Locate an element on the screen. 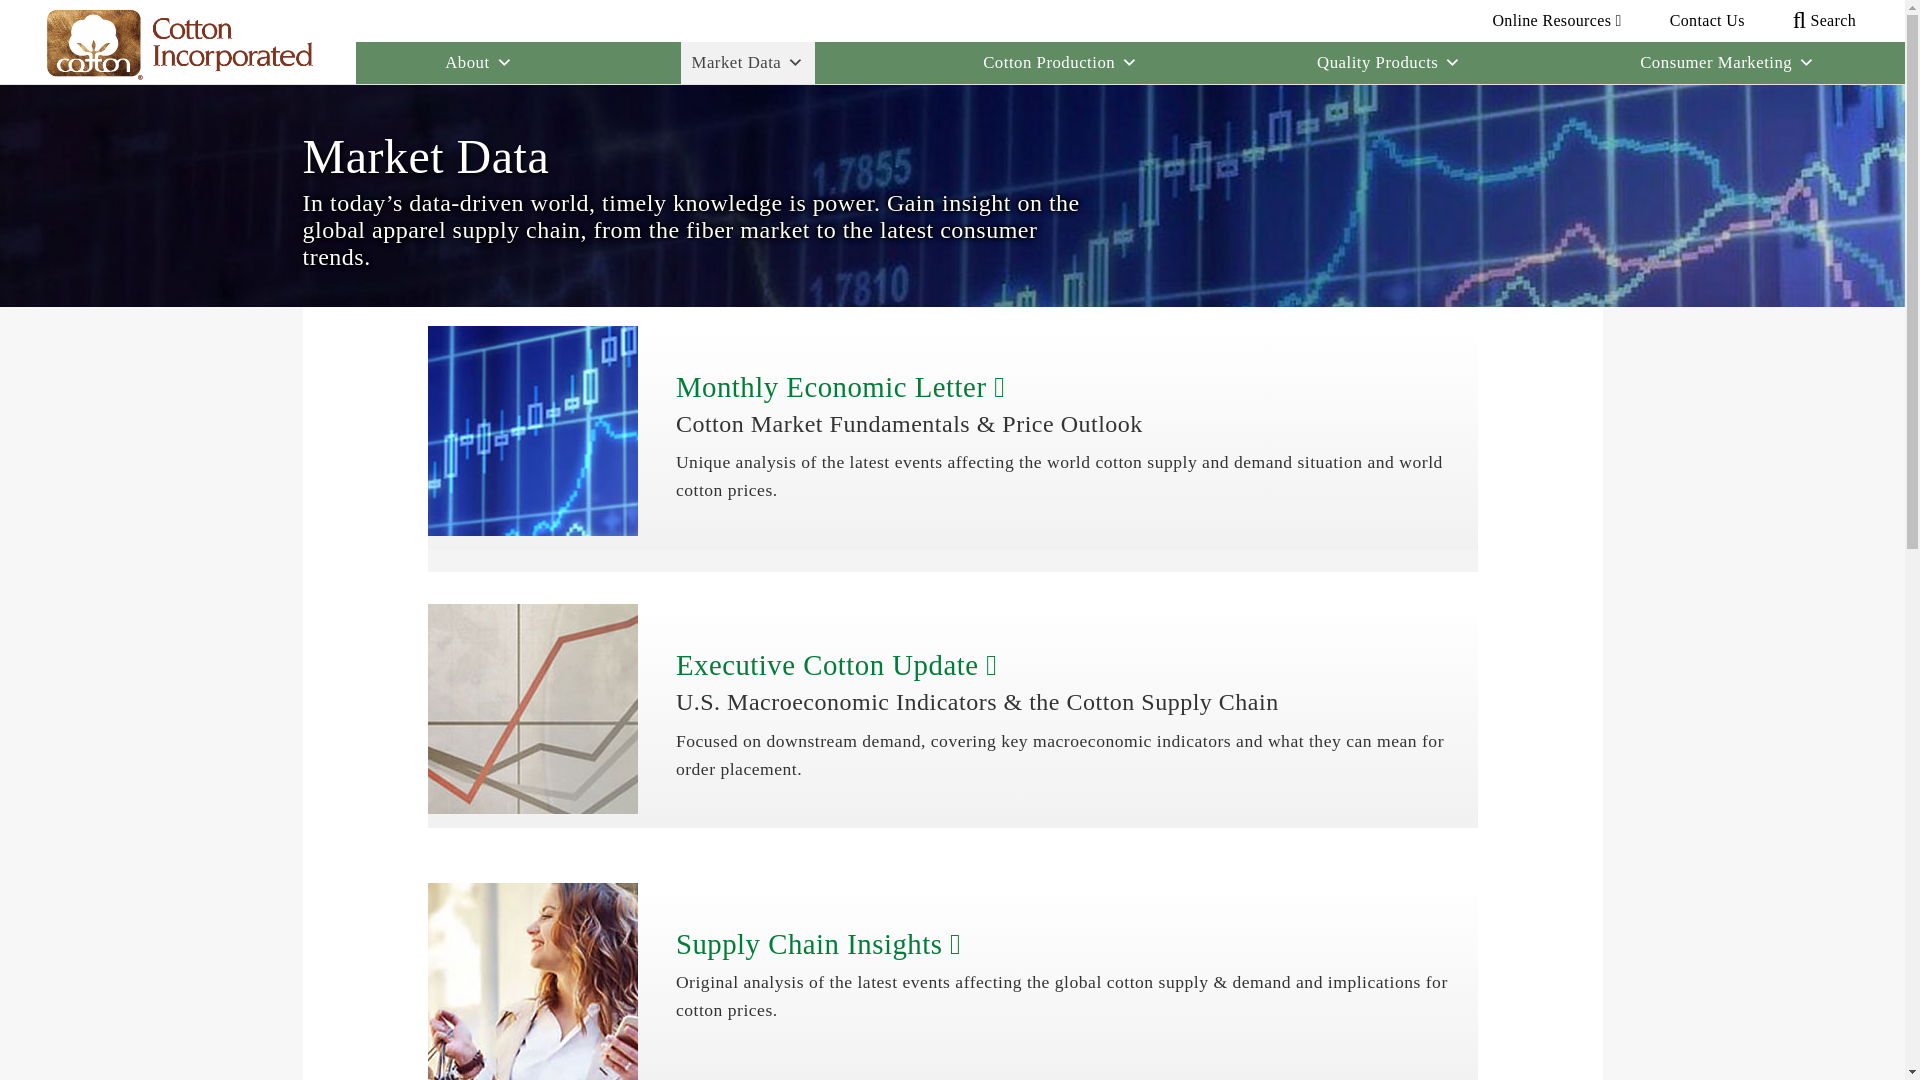 The height and width of the screenshot is (1080, 1920). mel 210 - Market Data is located at coordinates (532, 430).